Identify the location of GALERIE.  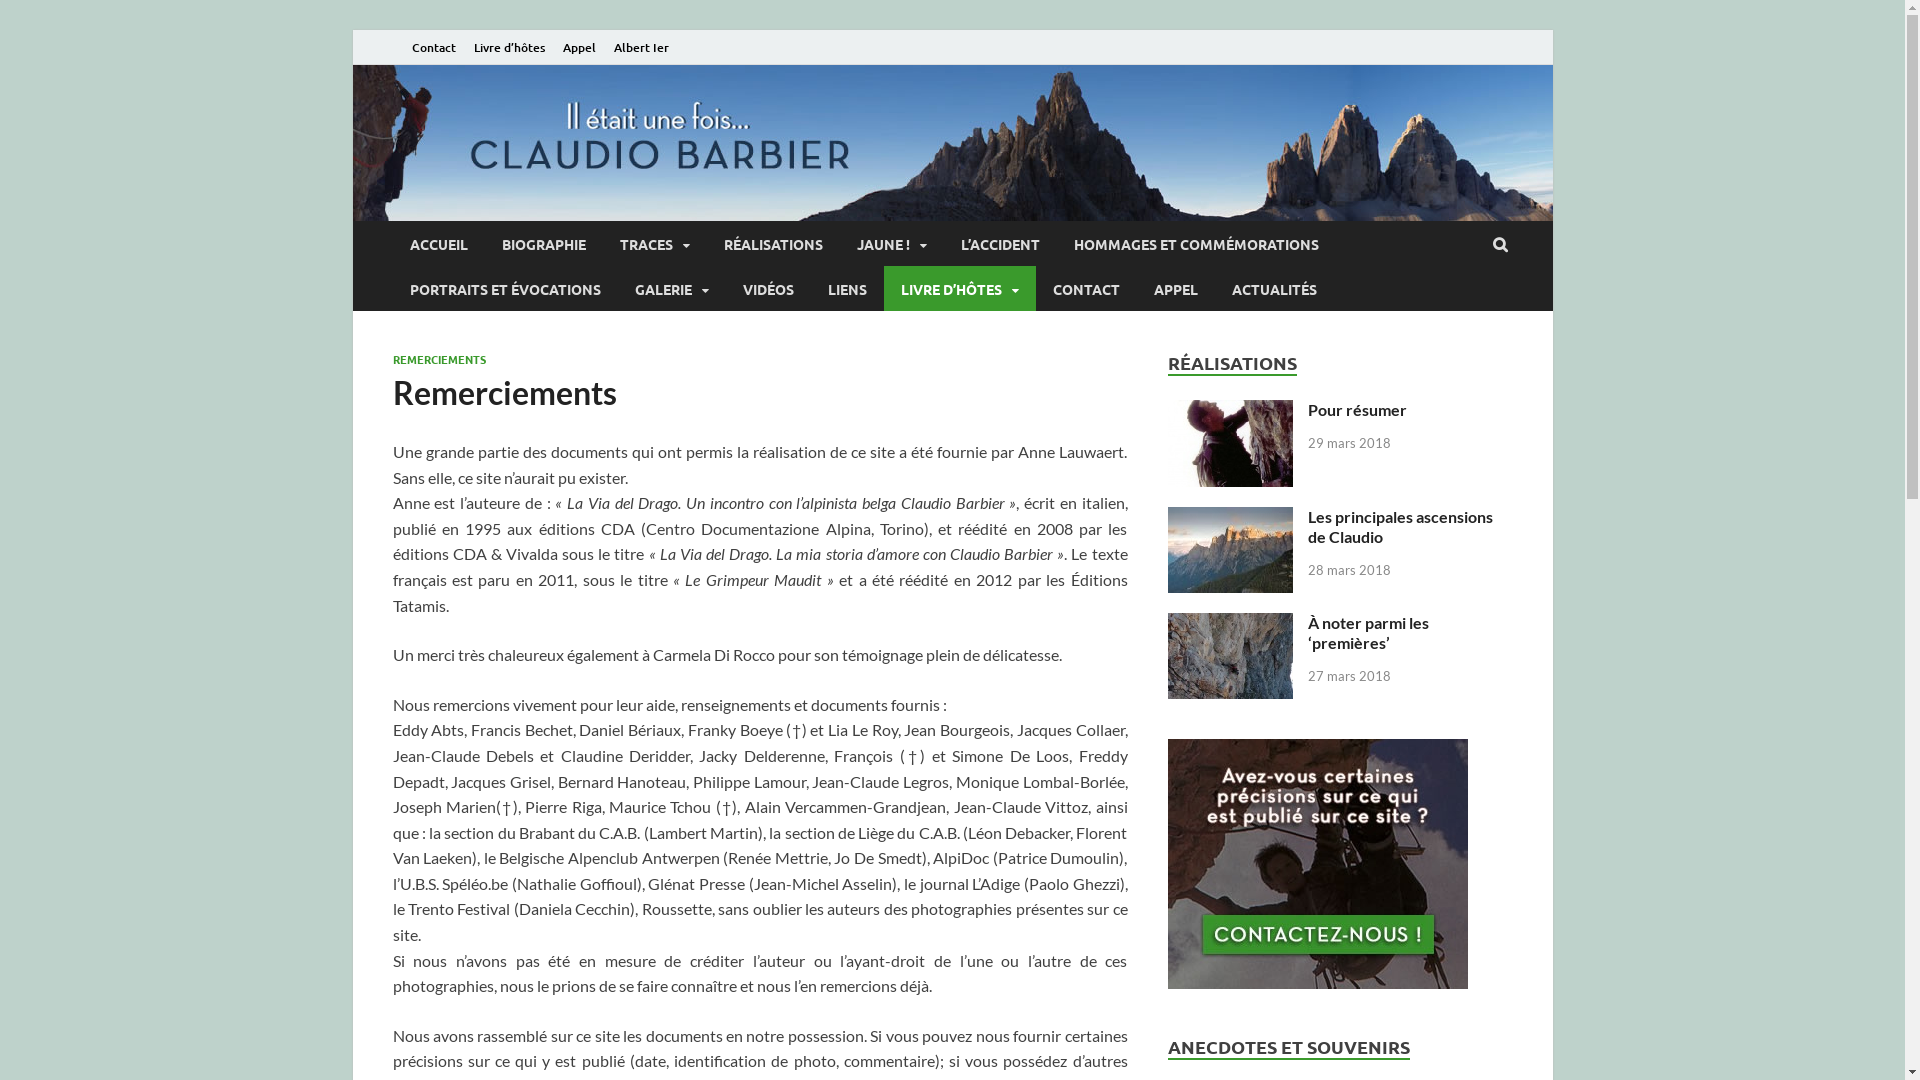
(672, 288).